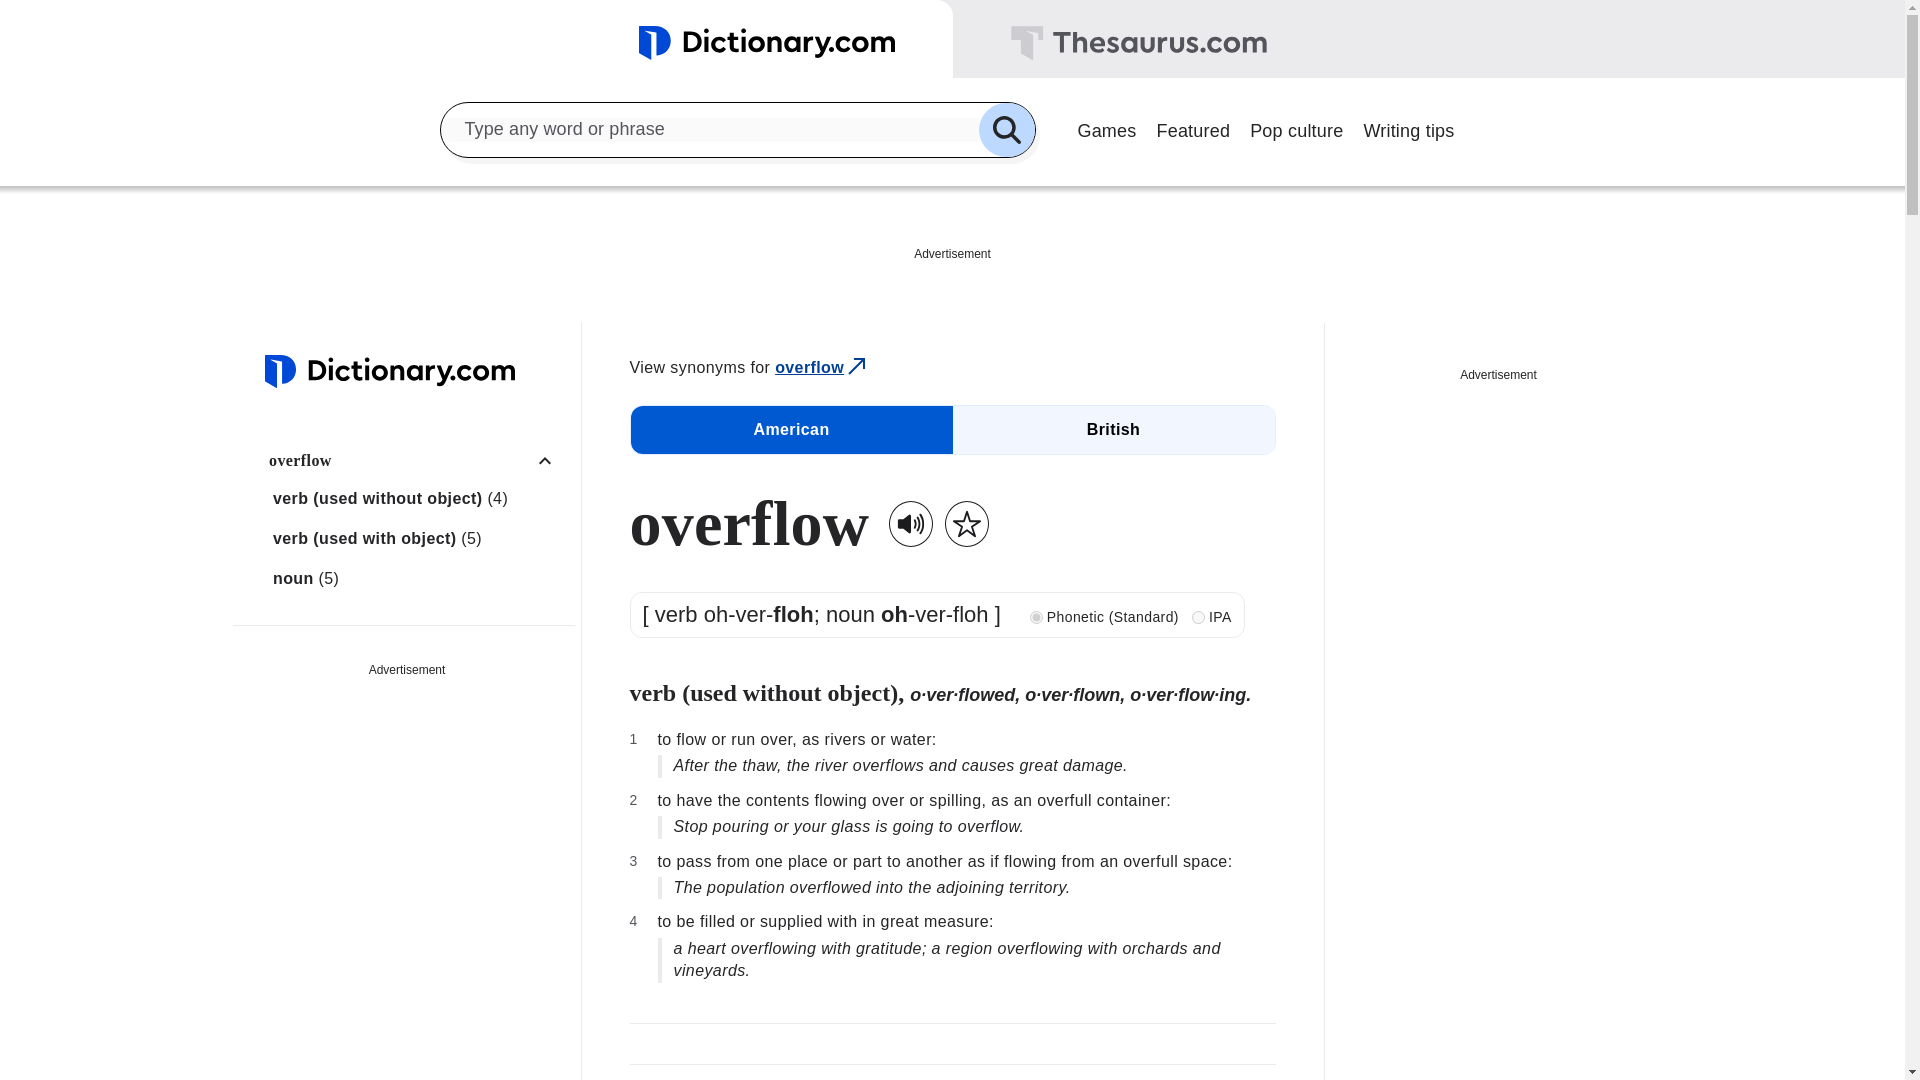 The height and width of the screenshot is (1080, 1920). What do you see at coordinates (822, 368) in the screenshot?
I see `overflow` at bounding box center [822, 368].